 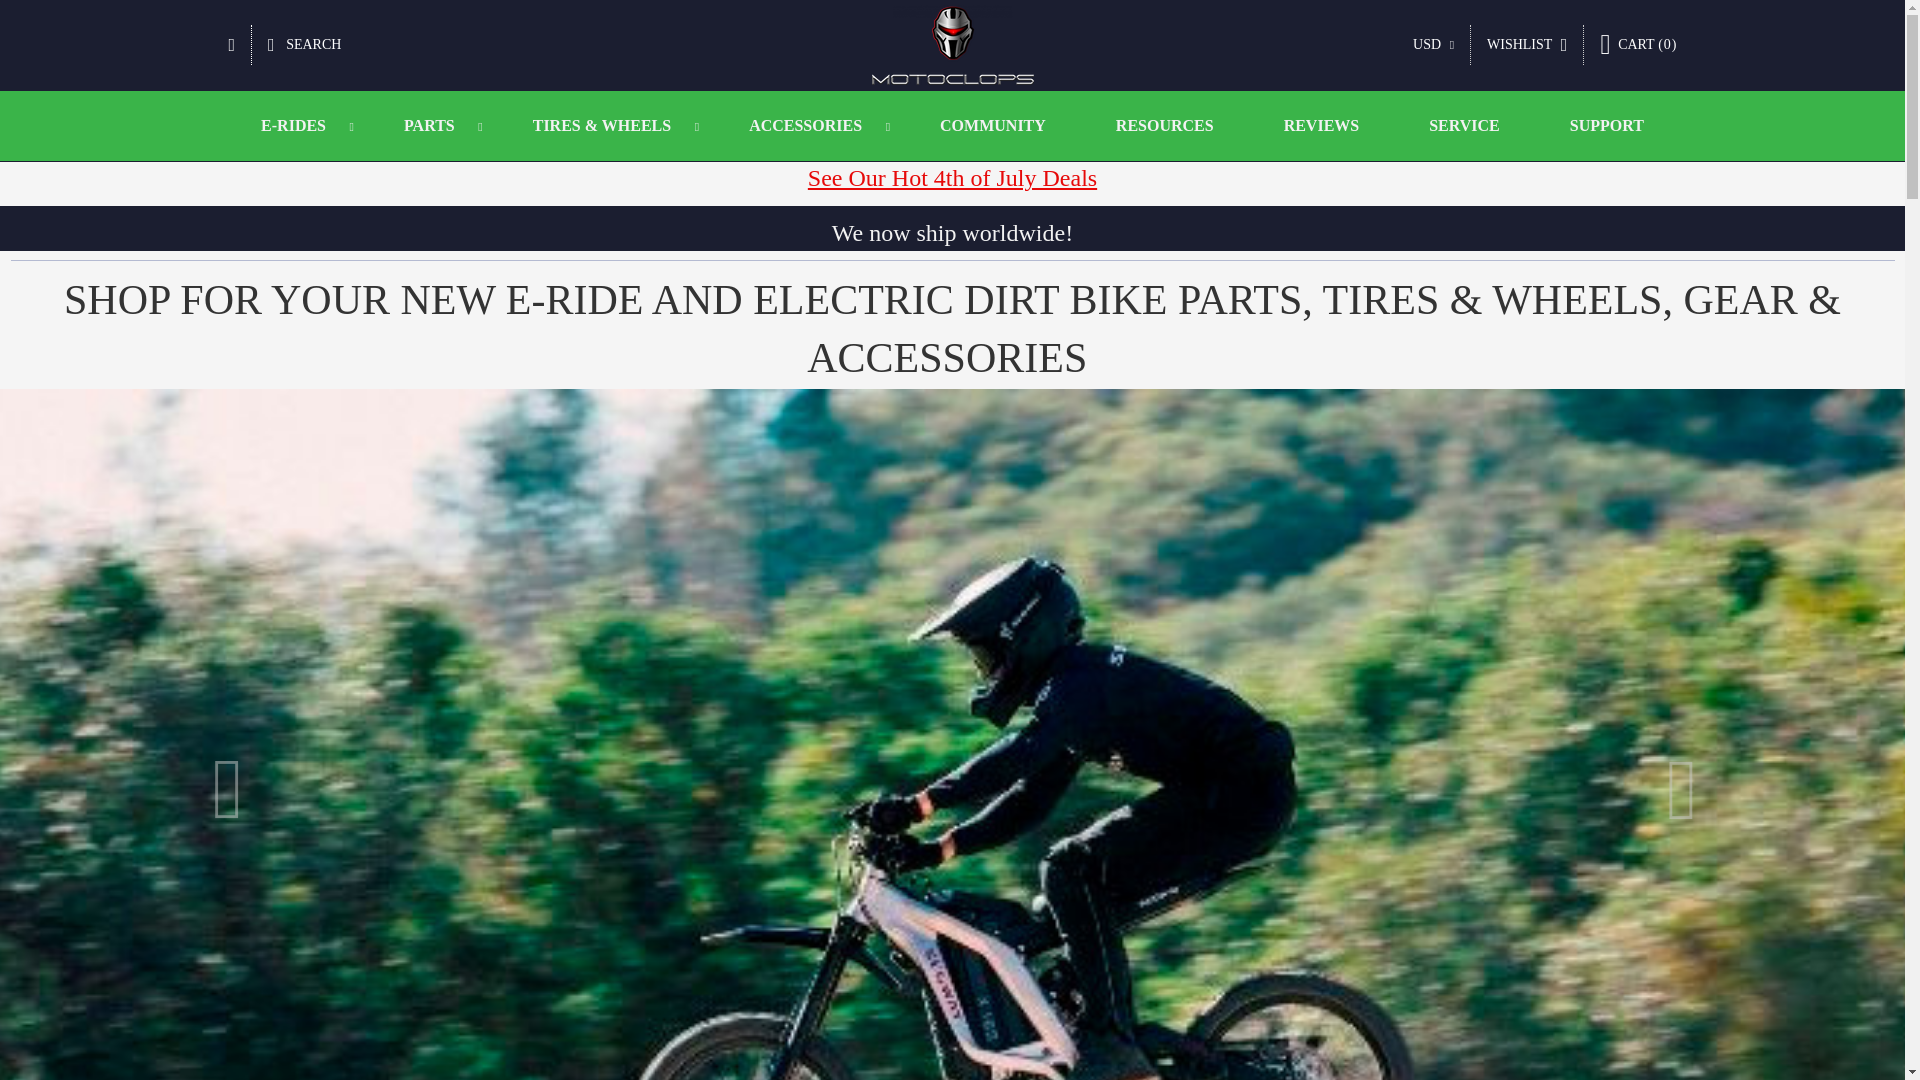 What do you see at coordinates (1434, 45) in the screenshot?
I see `USD` at bounding box center [1434, 45].